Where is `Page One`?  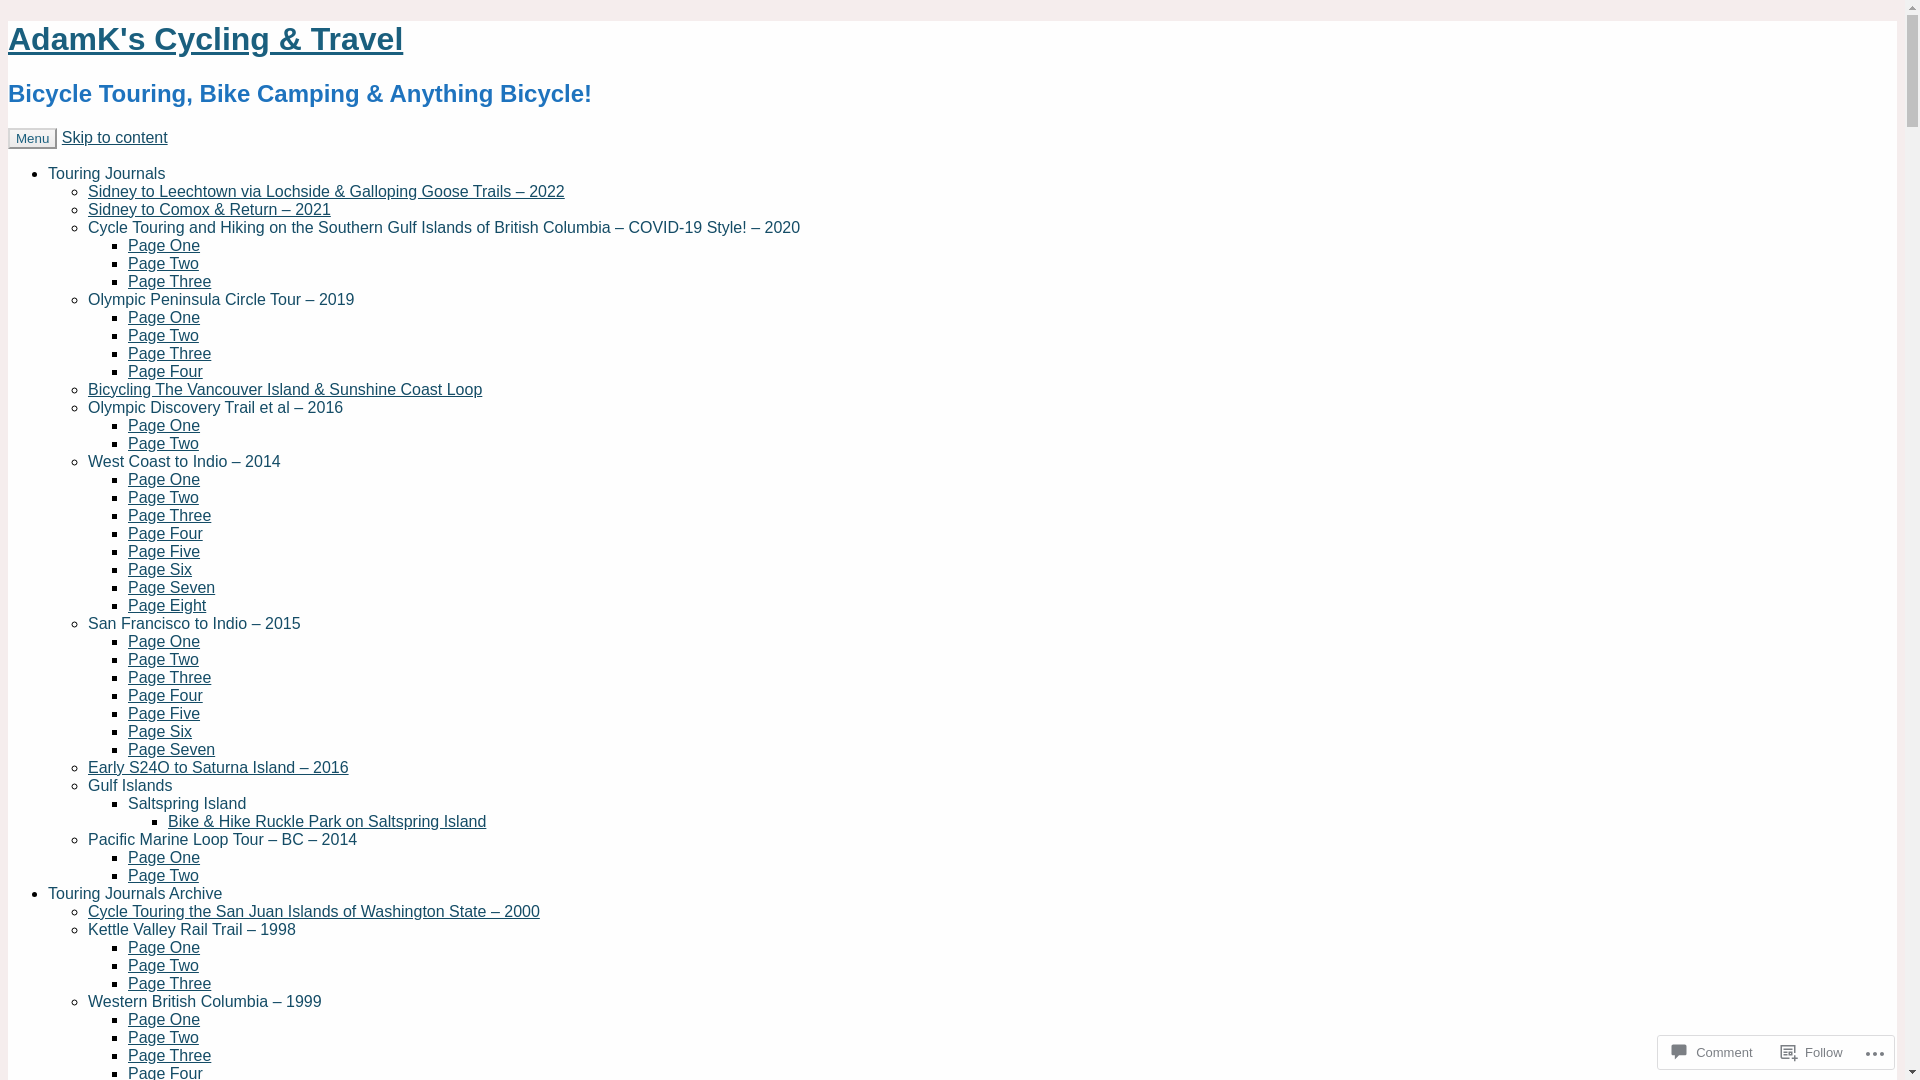 Page One is located at coordinates (164, 246).